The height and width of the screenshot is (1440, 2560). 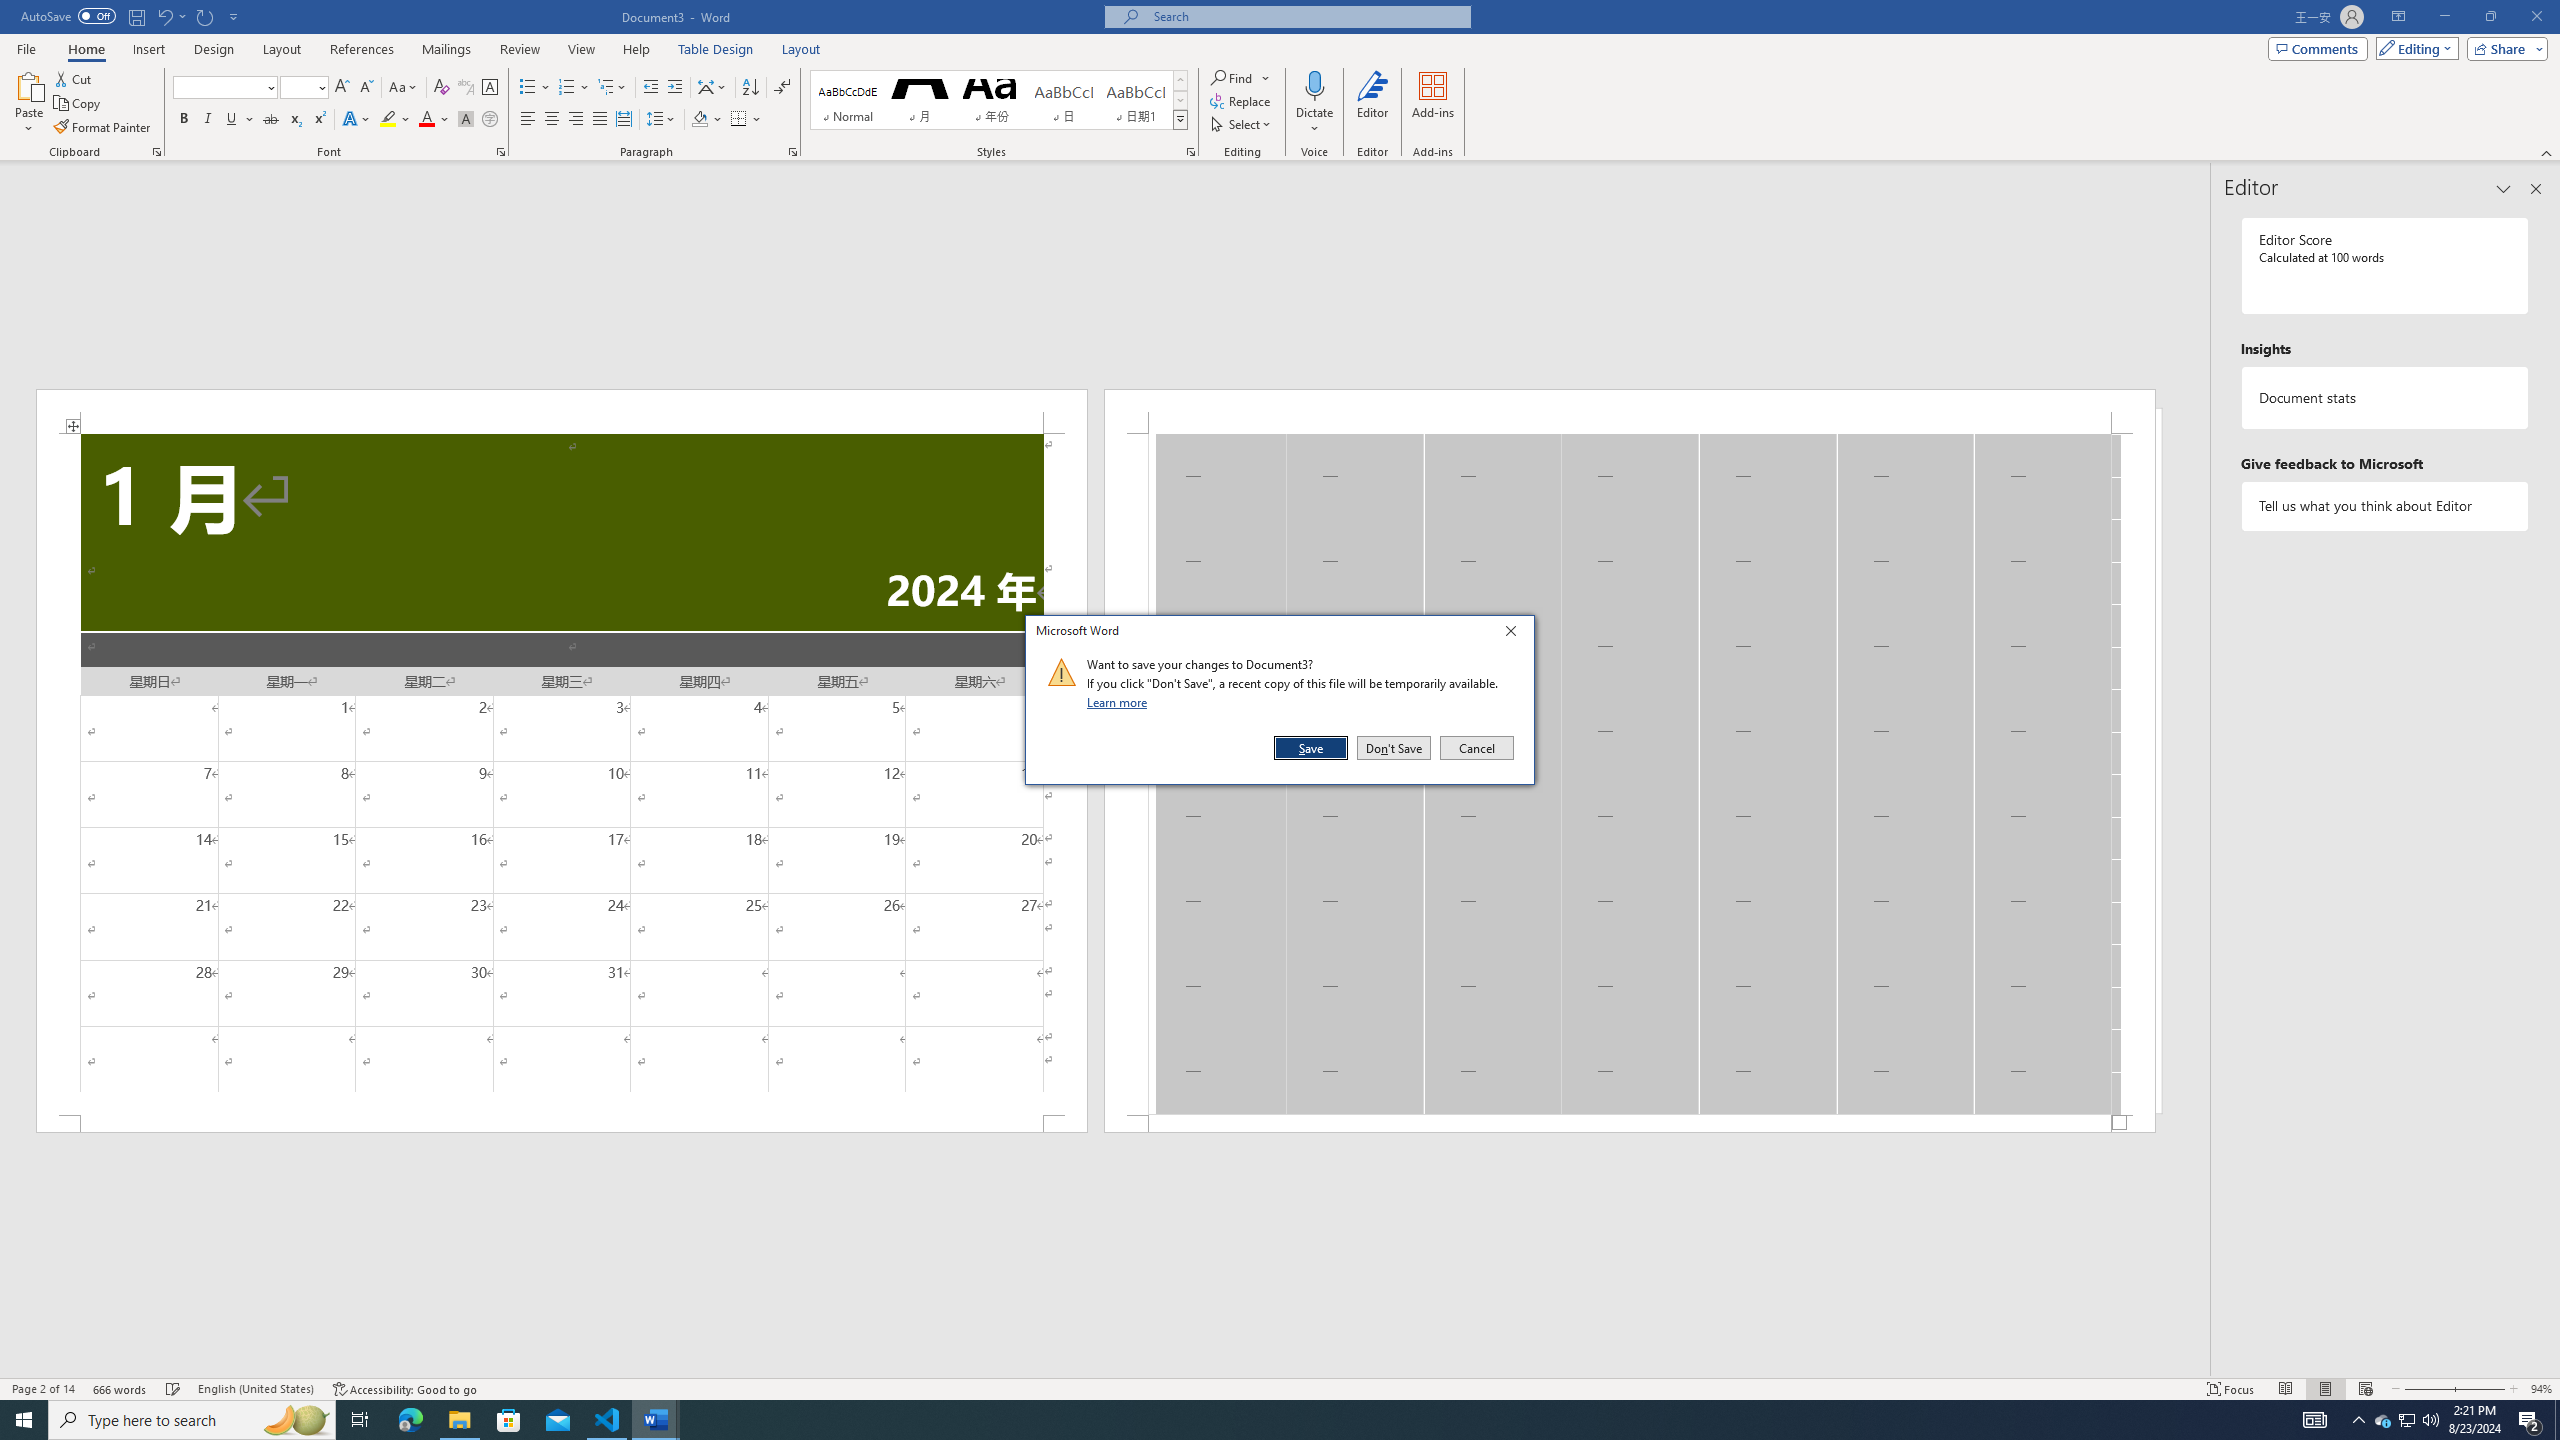 I want to click on Bullets, so click(x=528, y=88).